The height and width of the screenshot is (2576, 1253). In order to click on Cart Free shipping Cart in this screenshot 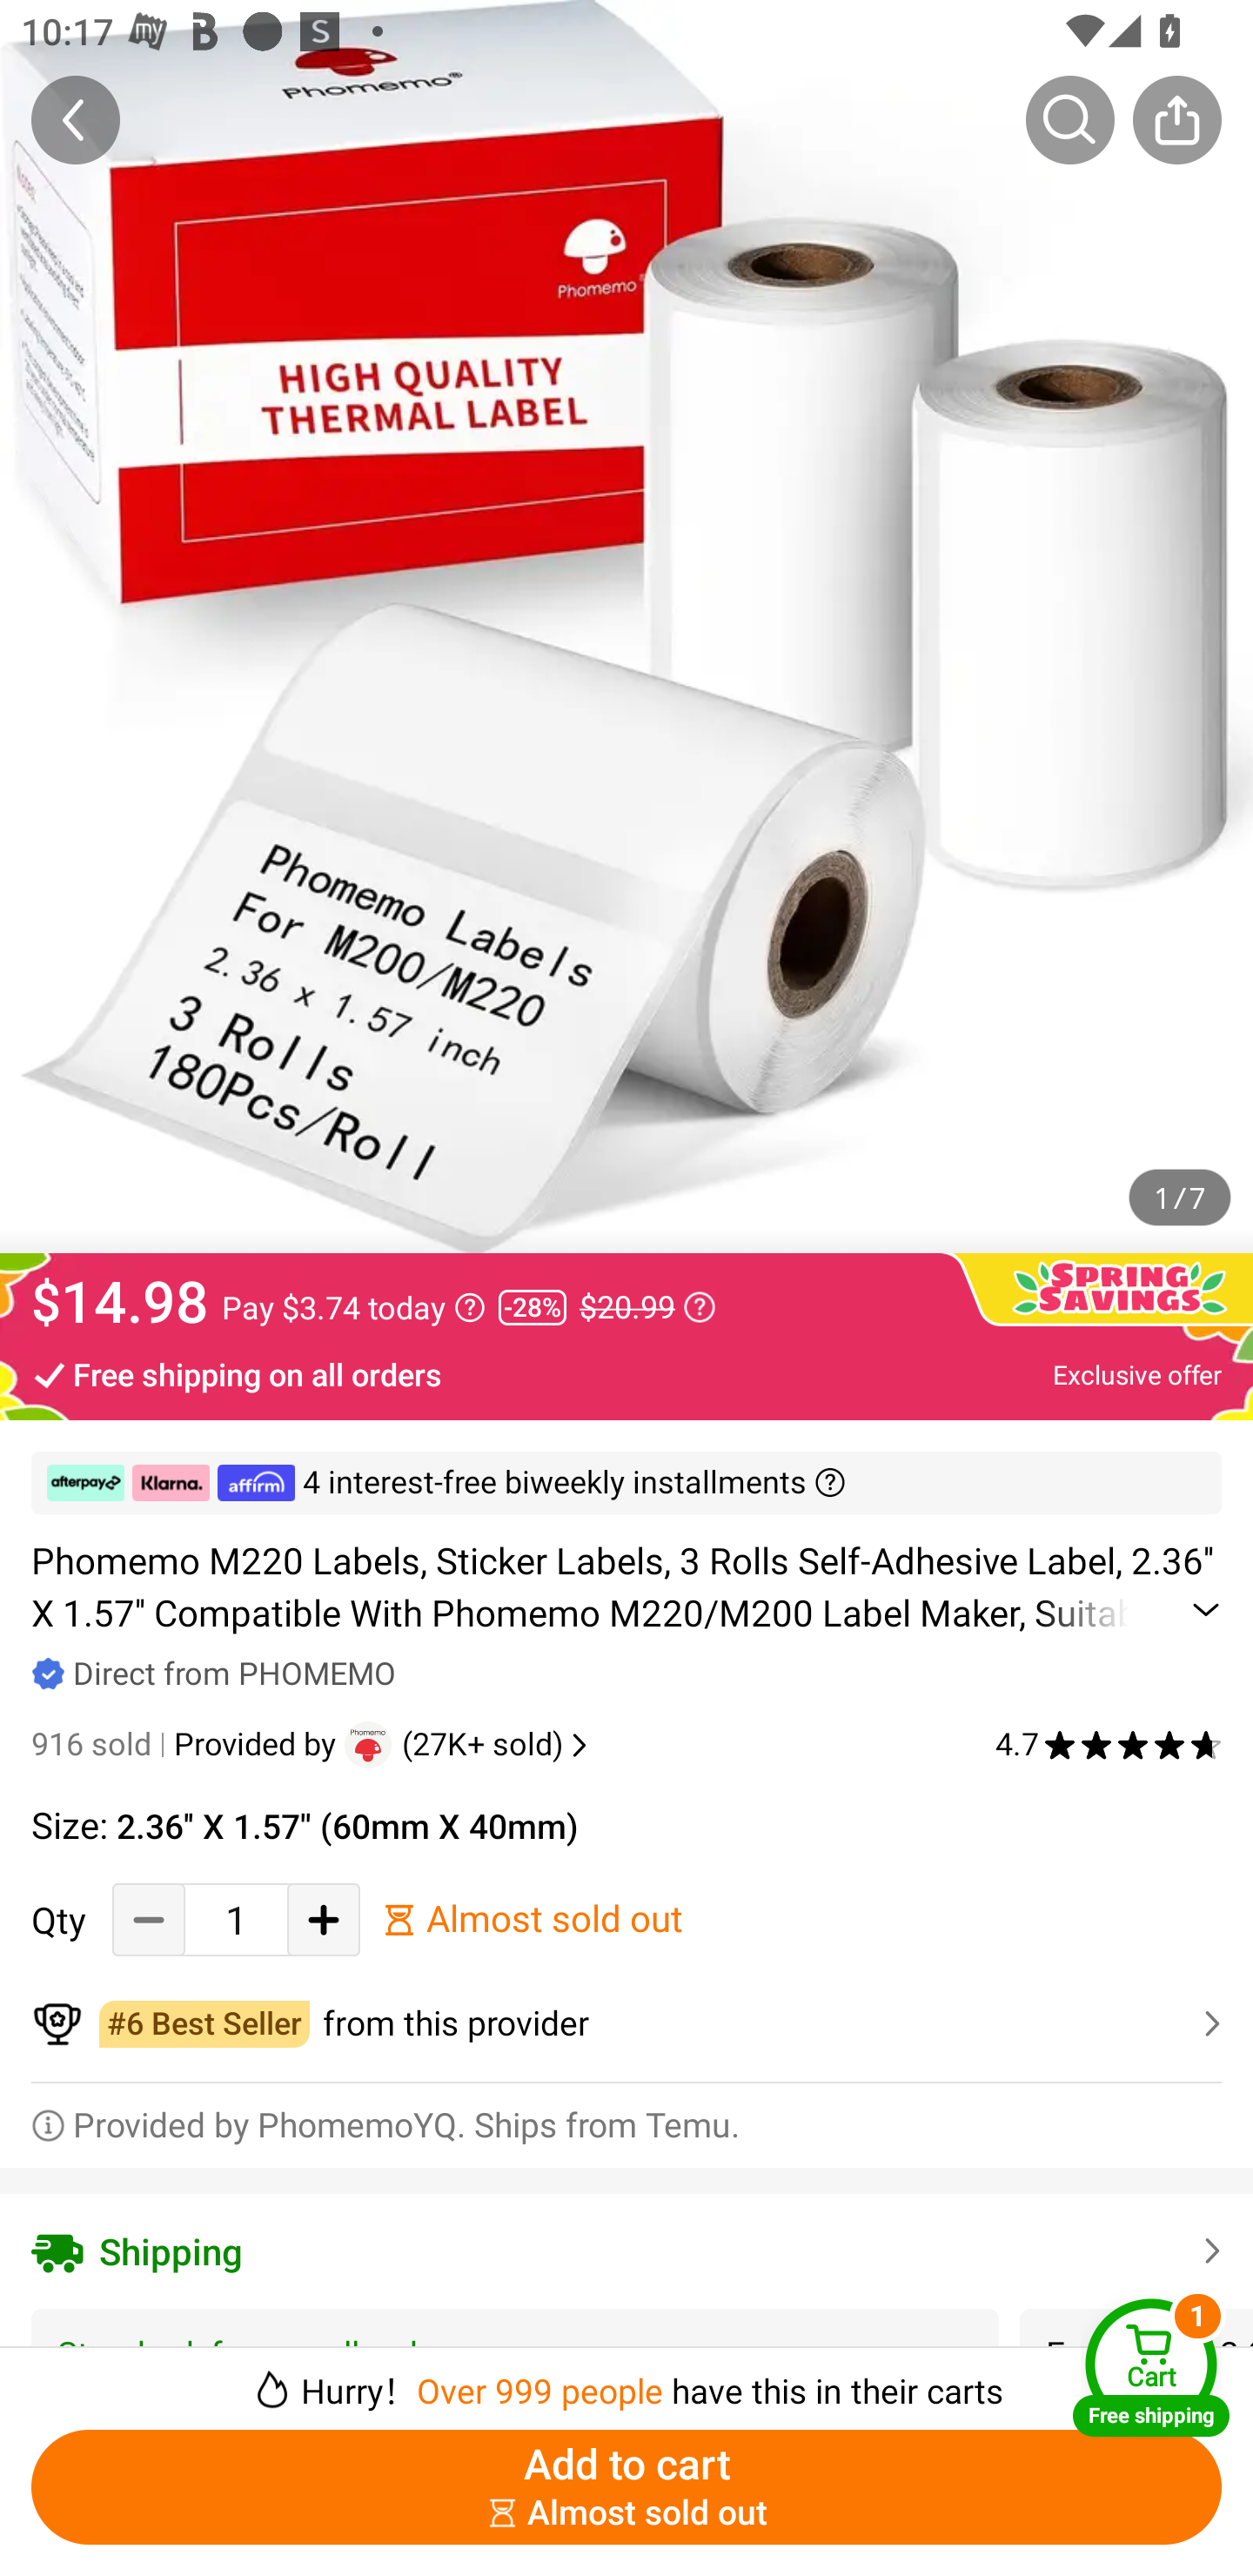, I will do `click(1151, 2367)`.